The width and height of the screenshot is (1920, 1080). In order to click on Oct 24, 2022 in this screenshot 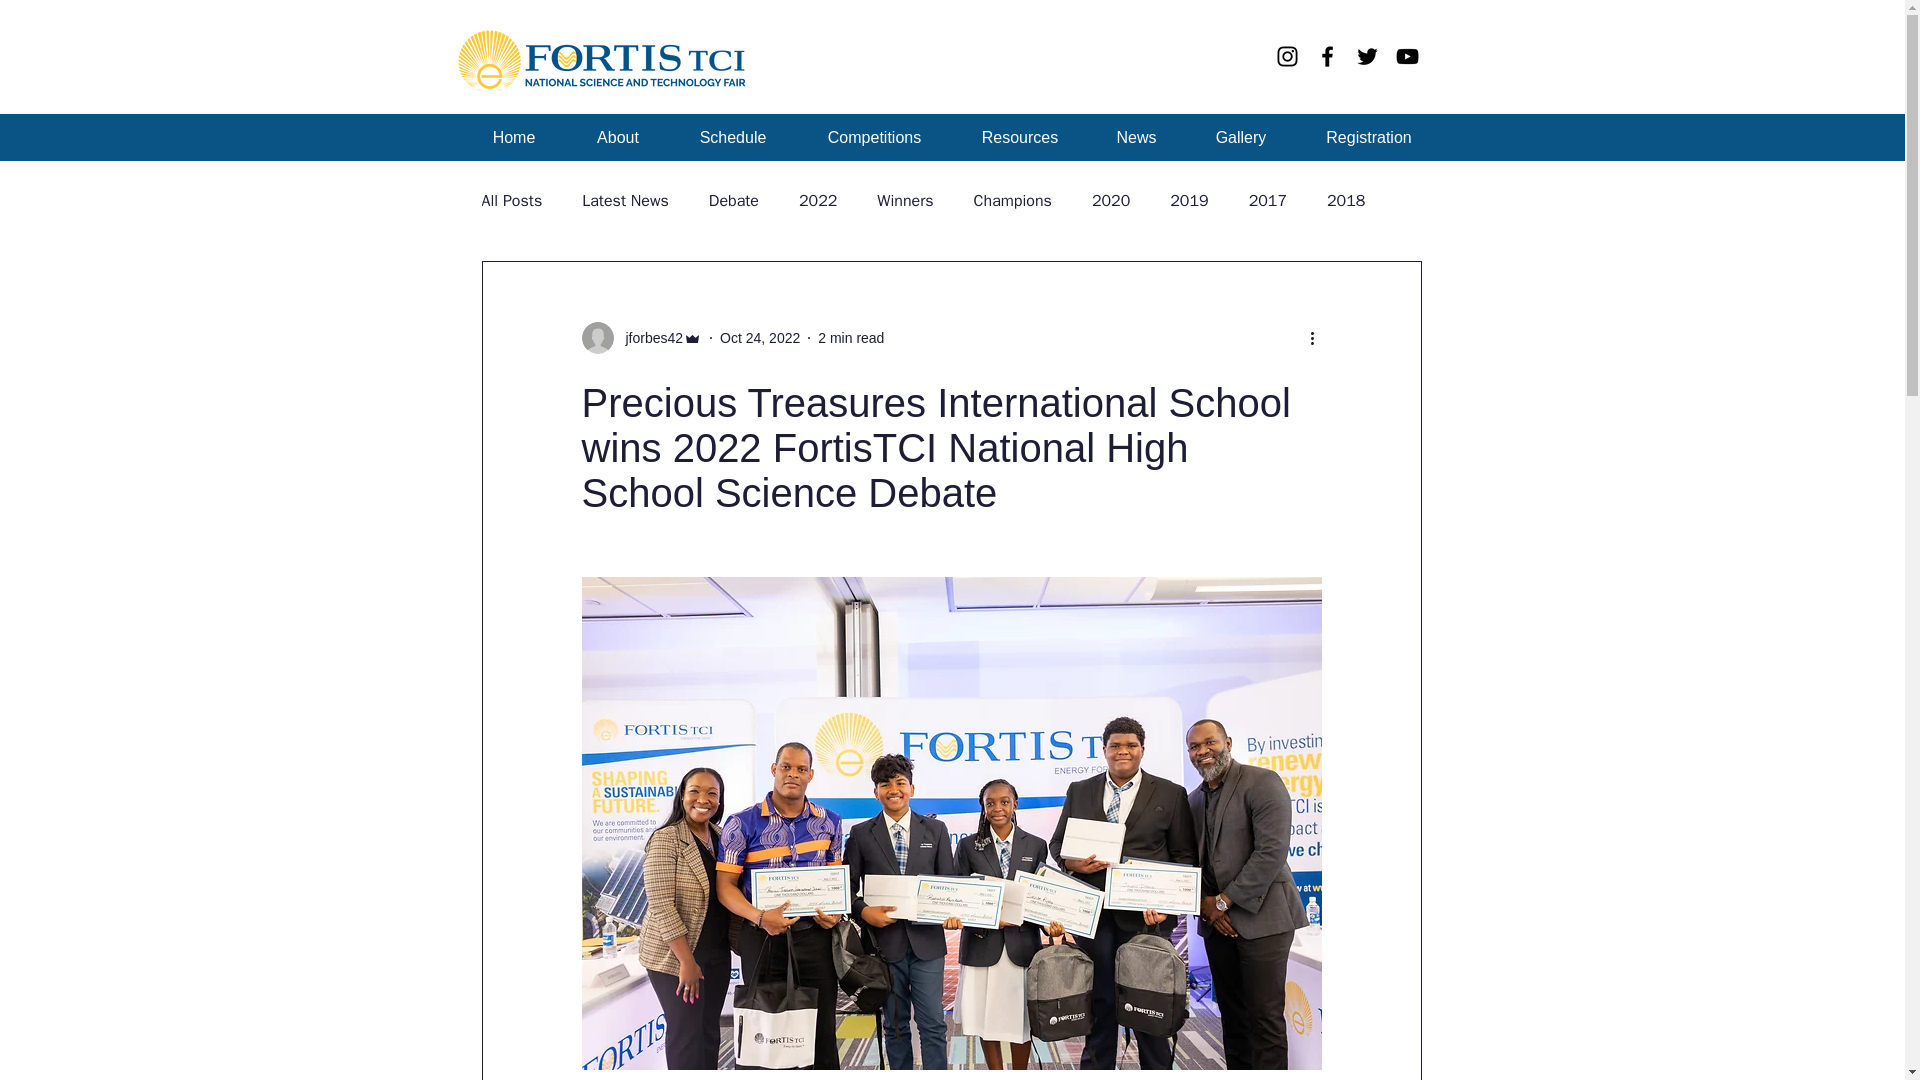, I will do `click(760, 338)`.